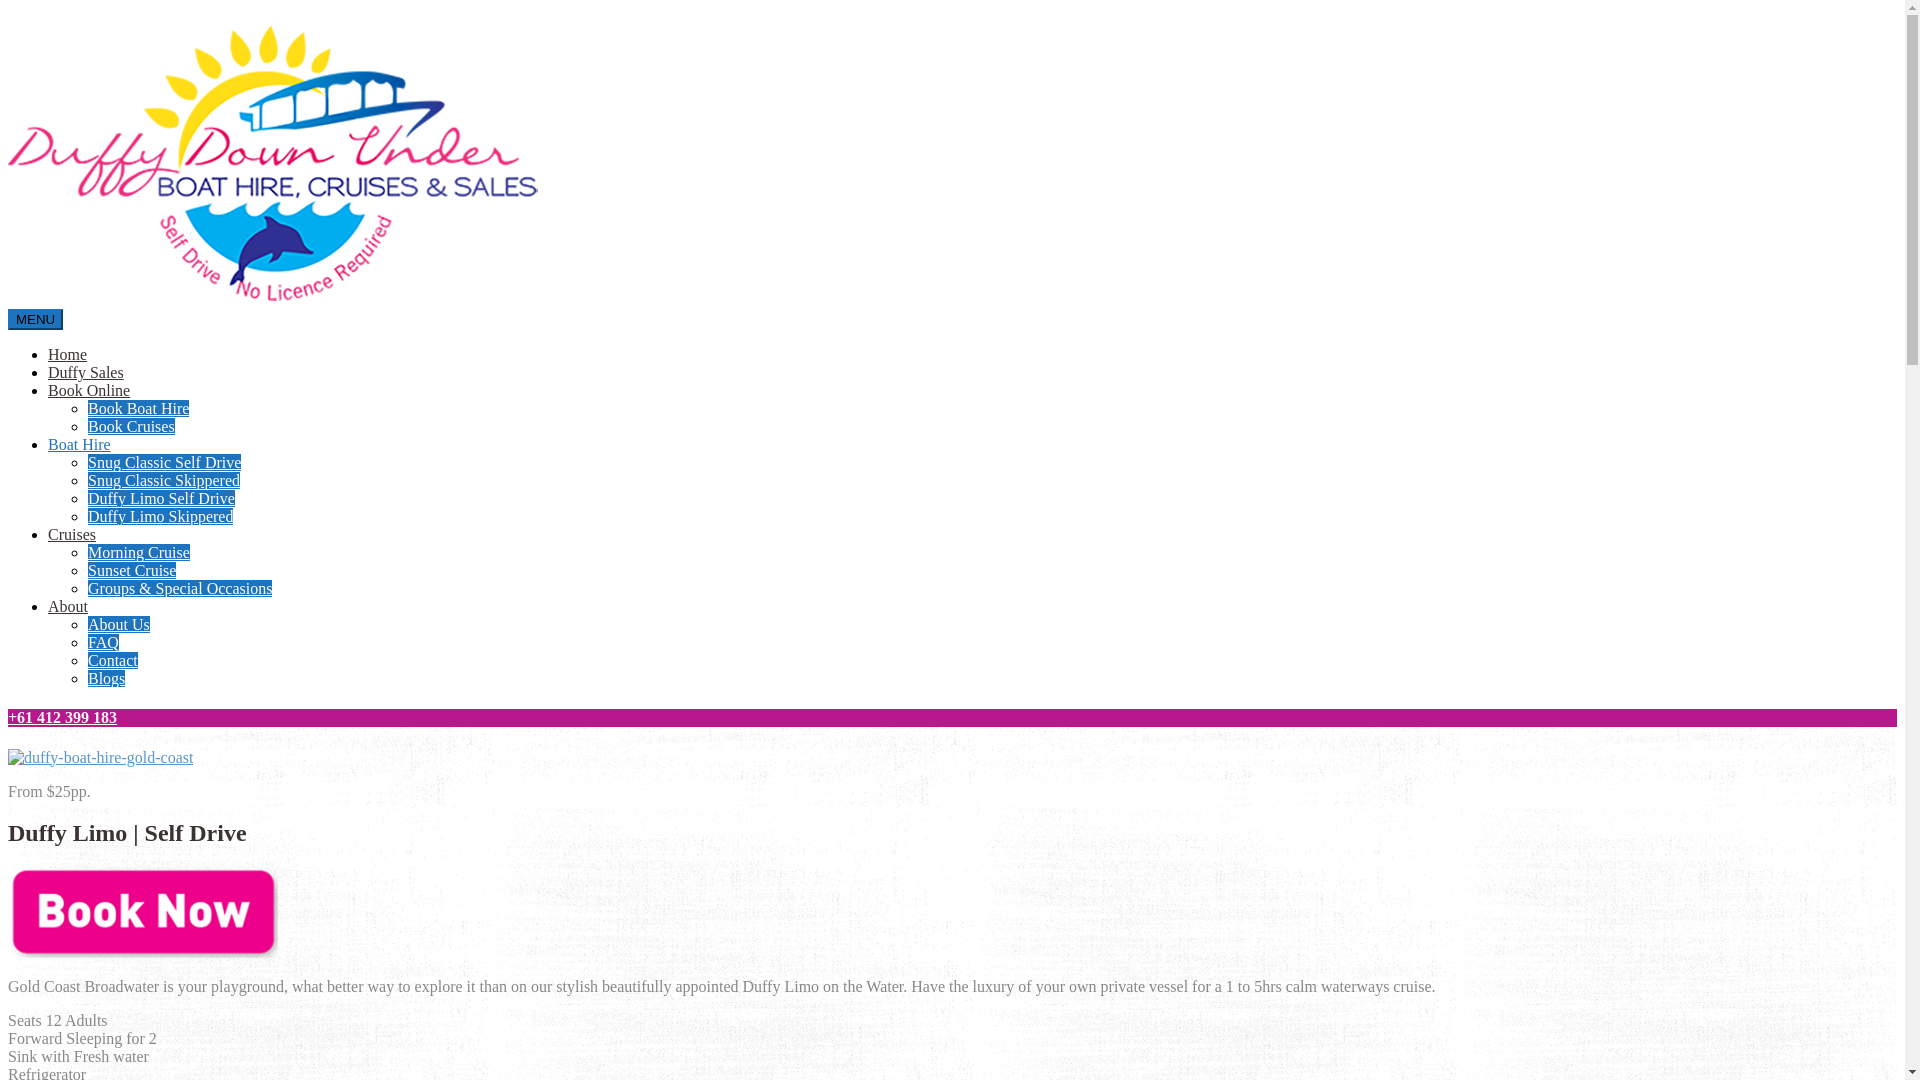  What do you see at coordinates (132, 426) in the screenshot?
I see `Book Cruises` at bounding box center [132, 426].